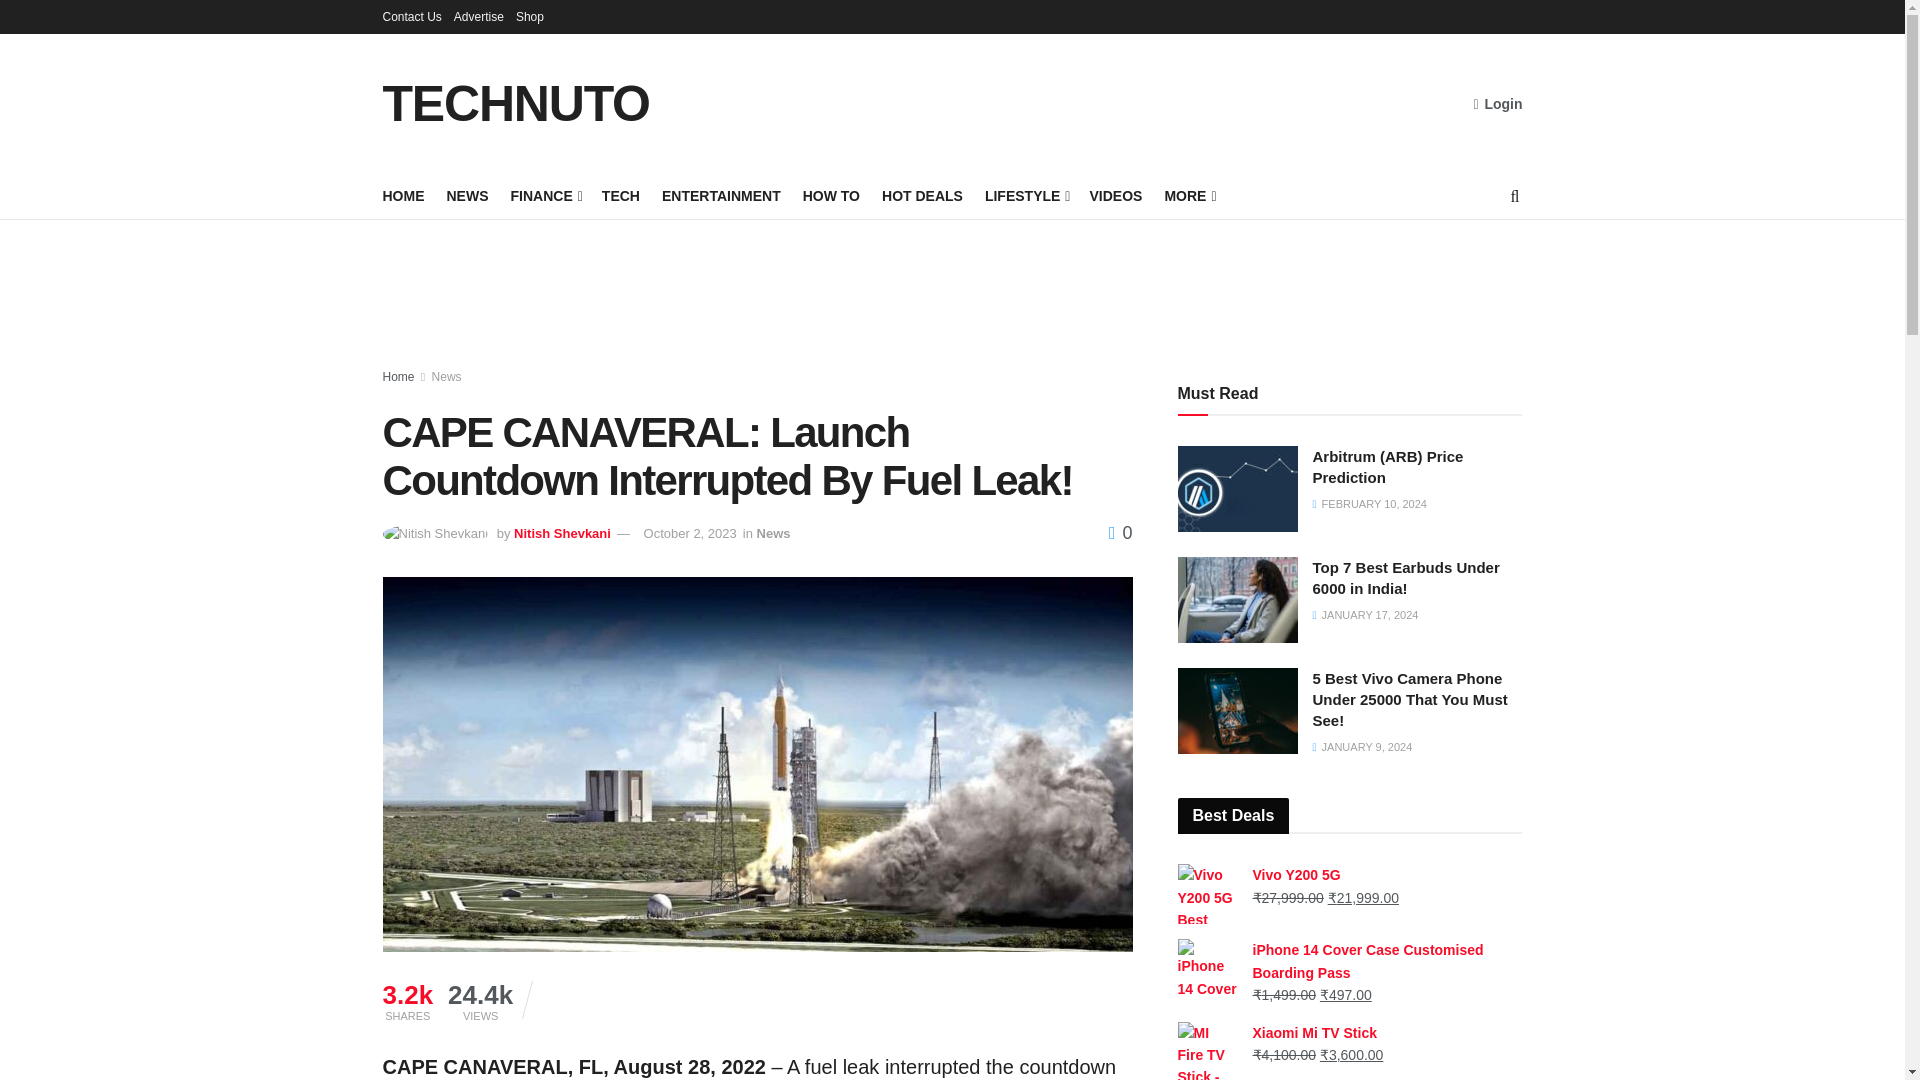  What do you see at coordinates (1115, 196) in the screenshot?
I see `VIDEOS` at bounding box center [1115, 196].